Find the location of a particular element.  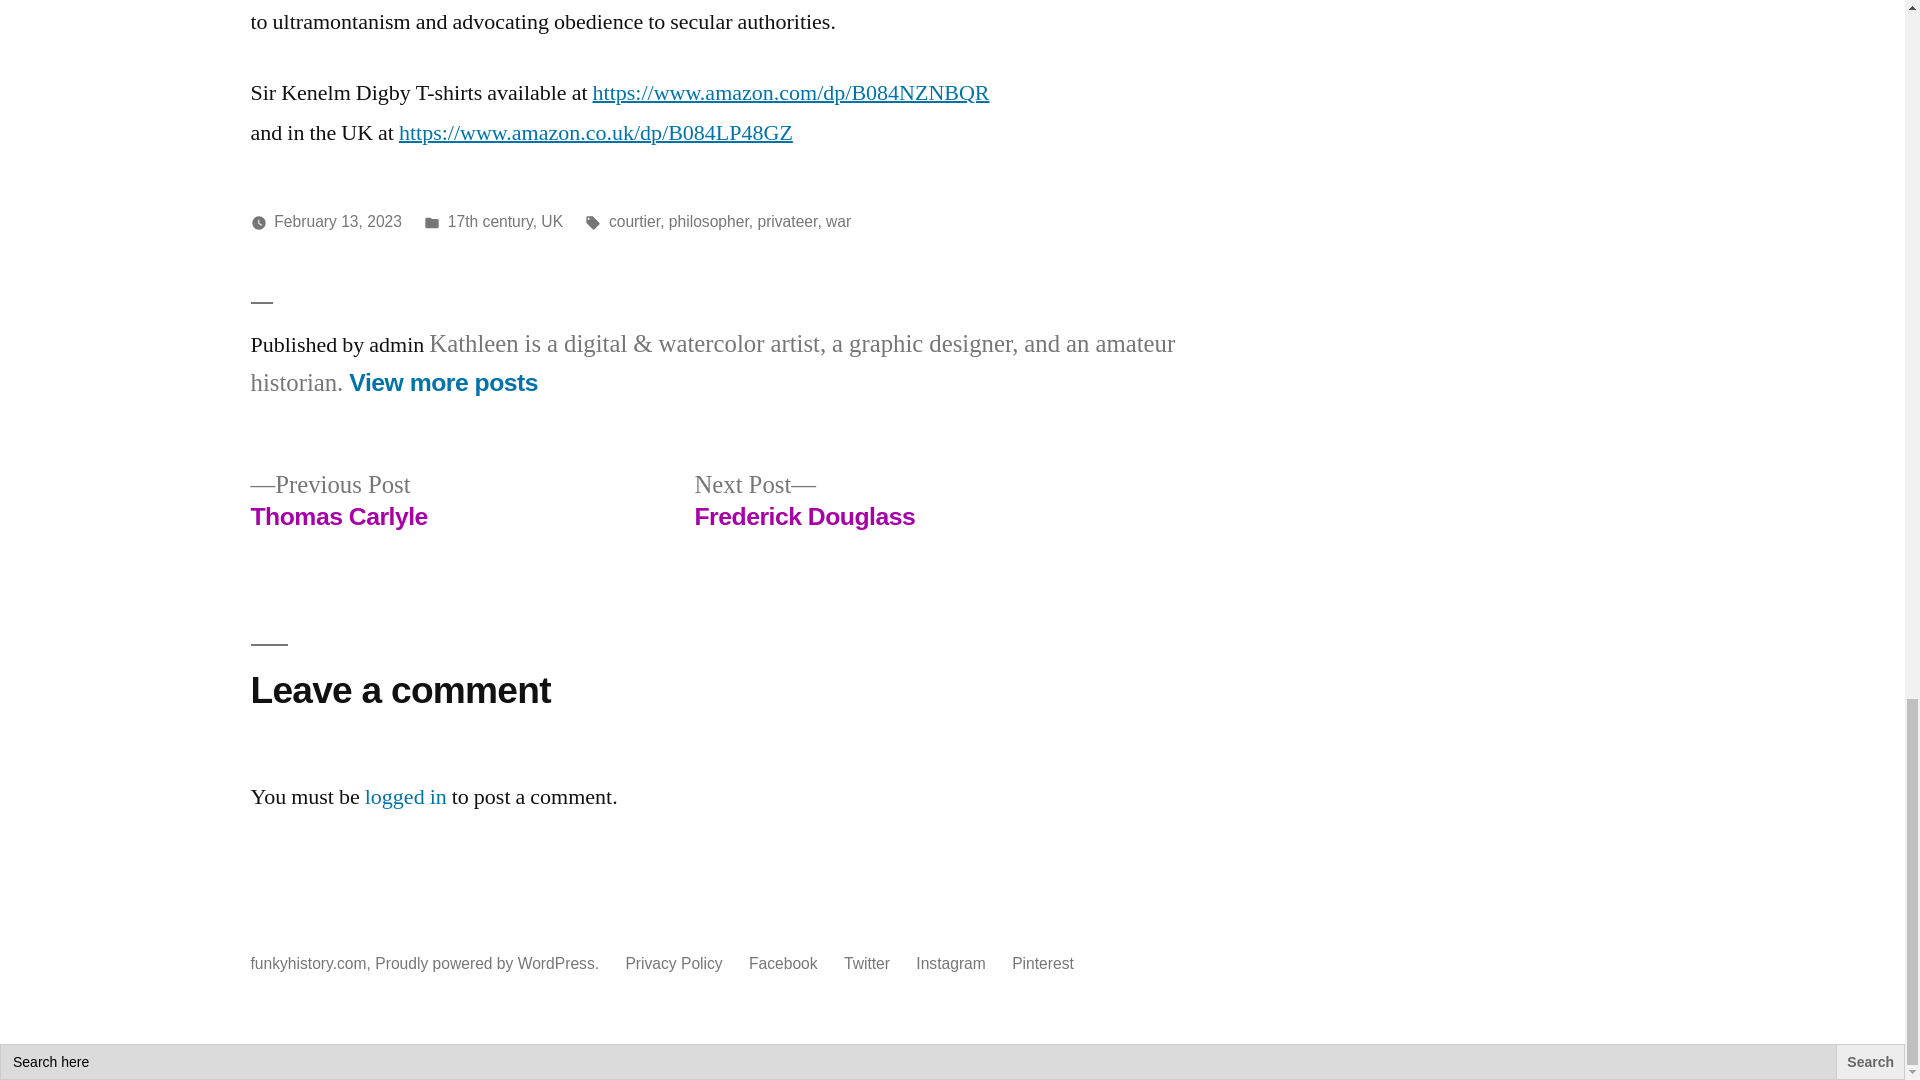

courtier is located at coordinates (634, 221).